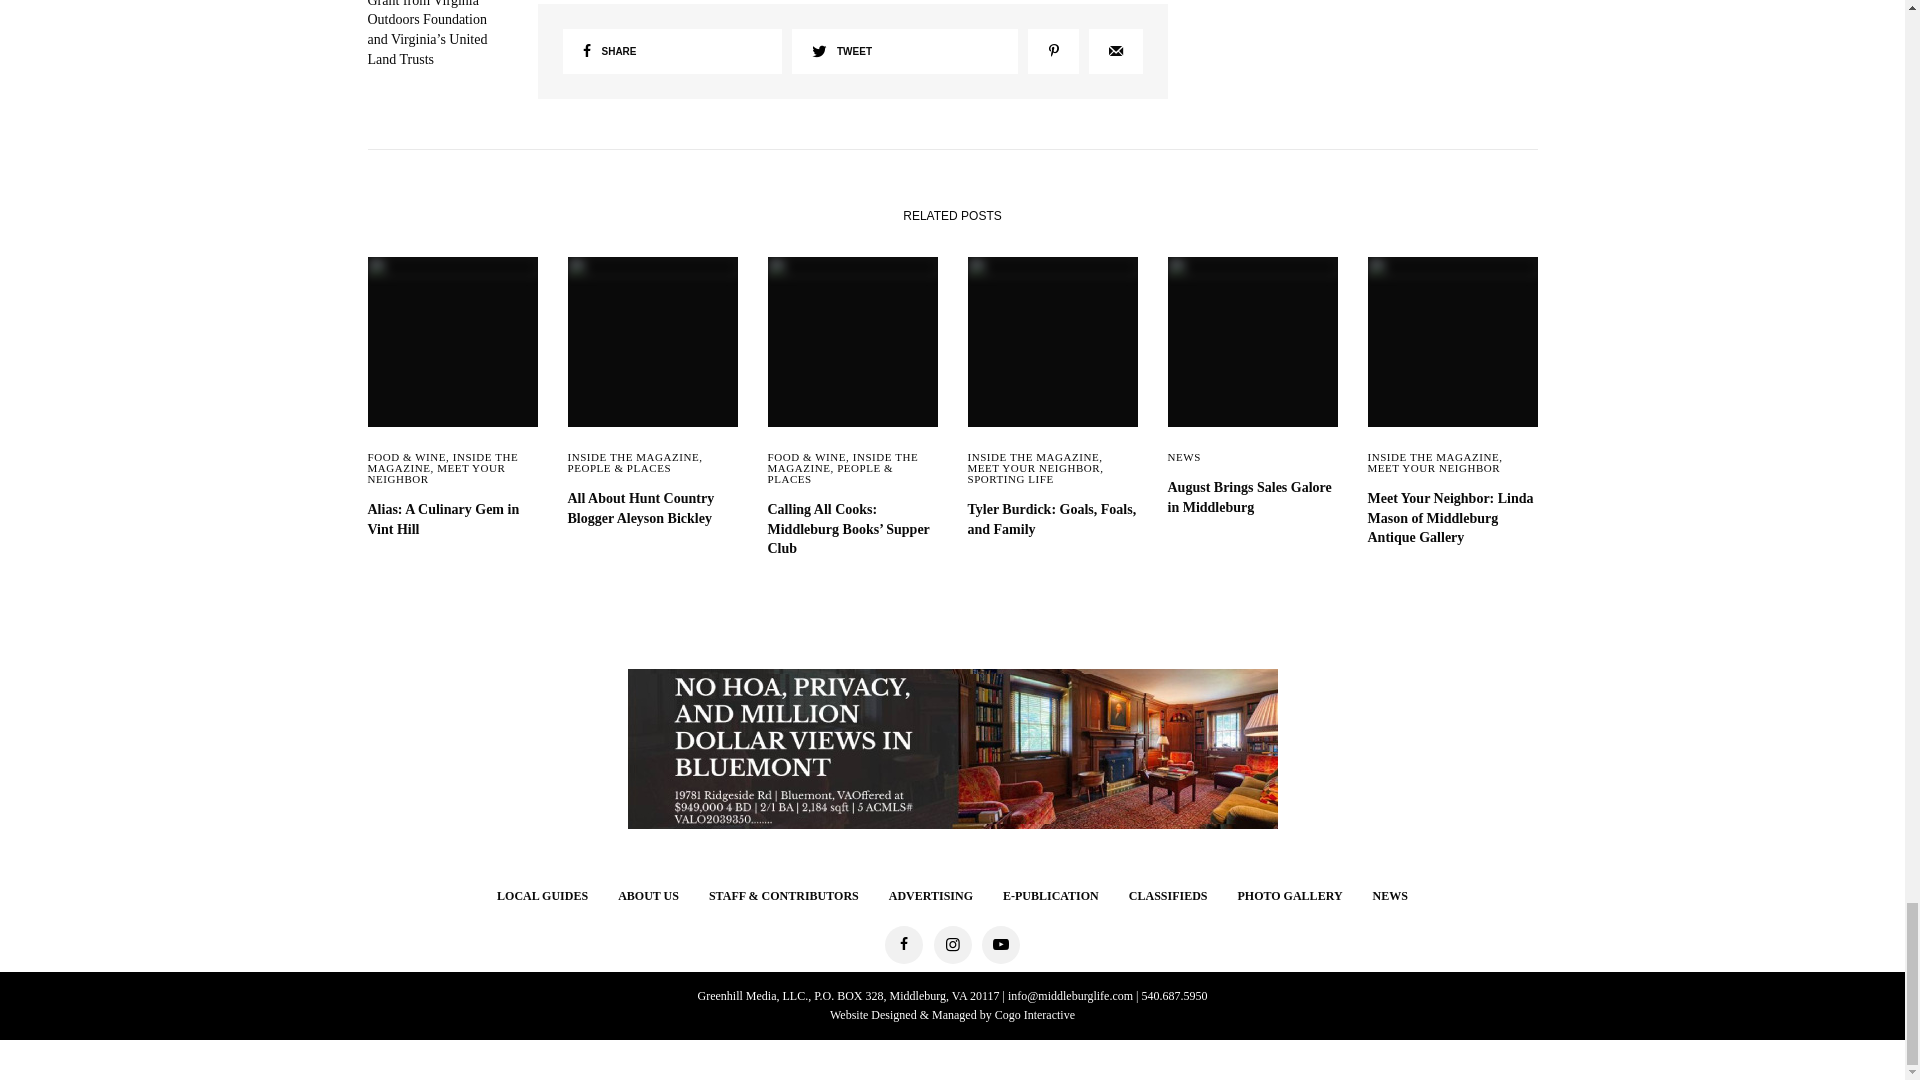 The height and width of the screenshot is (1080, 1920). I want to click on Alias: A Culinary Gem in Vint Hill, so click(452, 519).